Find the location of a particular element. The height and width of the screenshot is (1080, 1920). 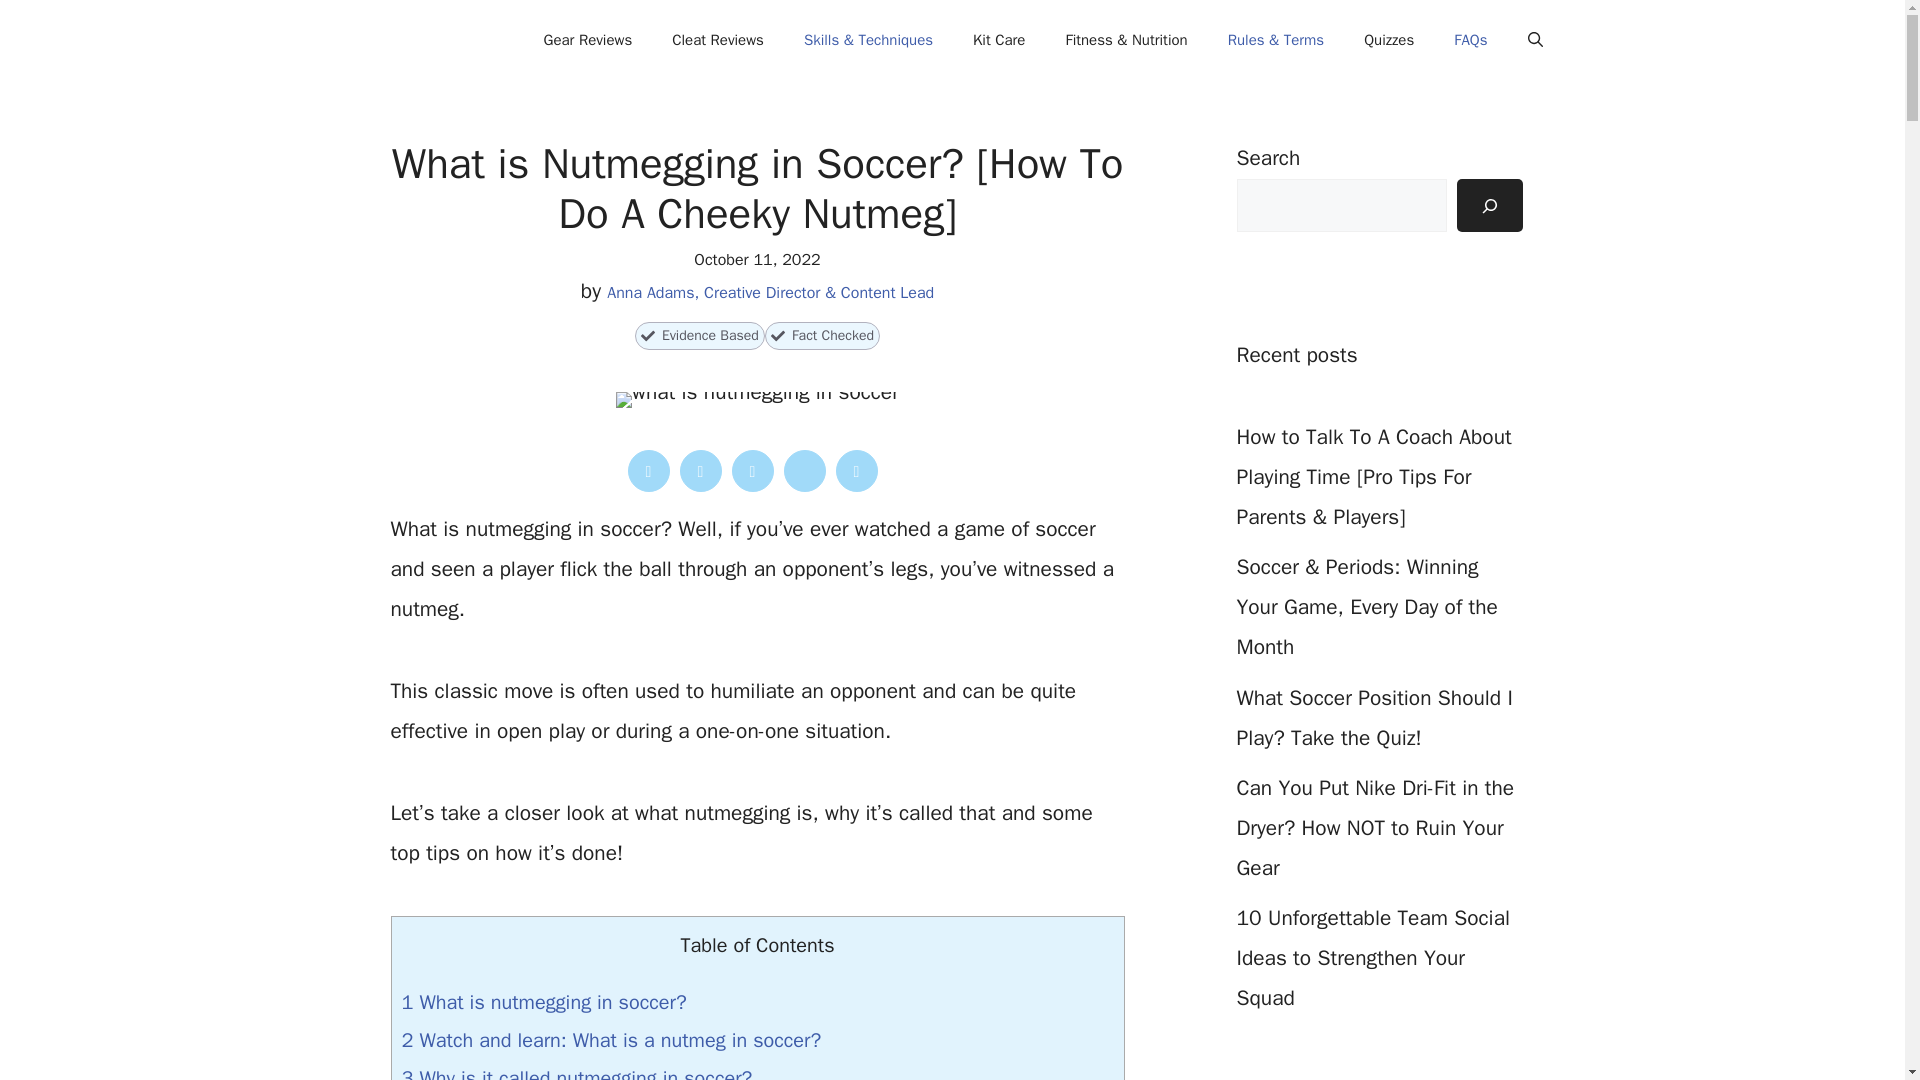

2 Watch and learn: What is a nutmeg in soccer? is located at coordinates (611, 1040).